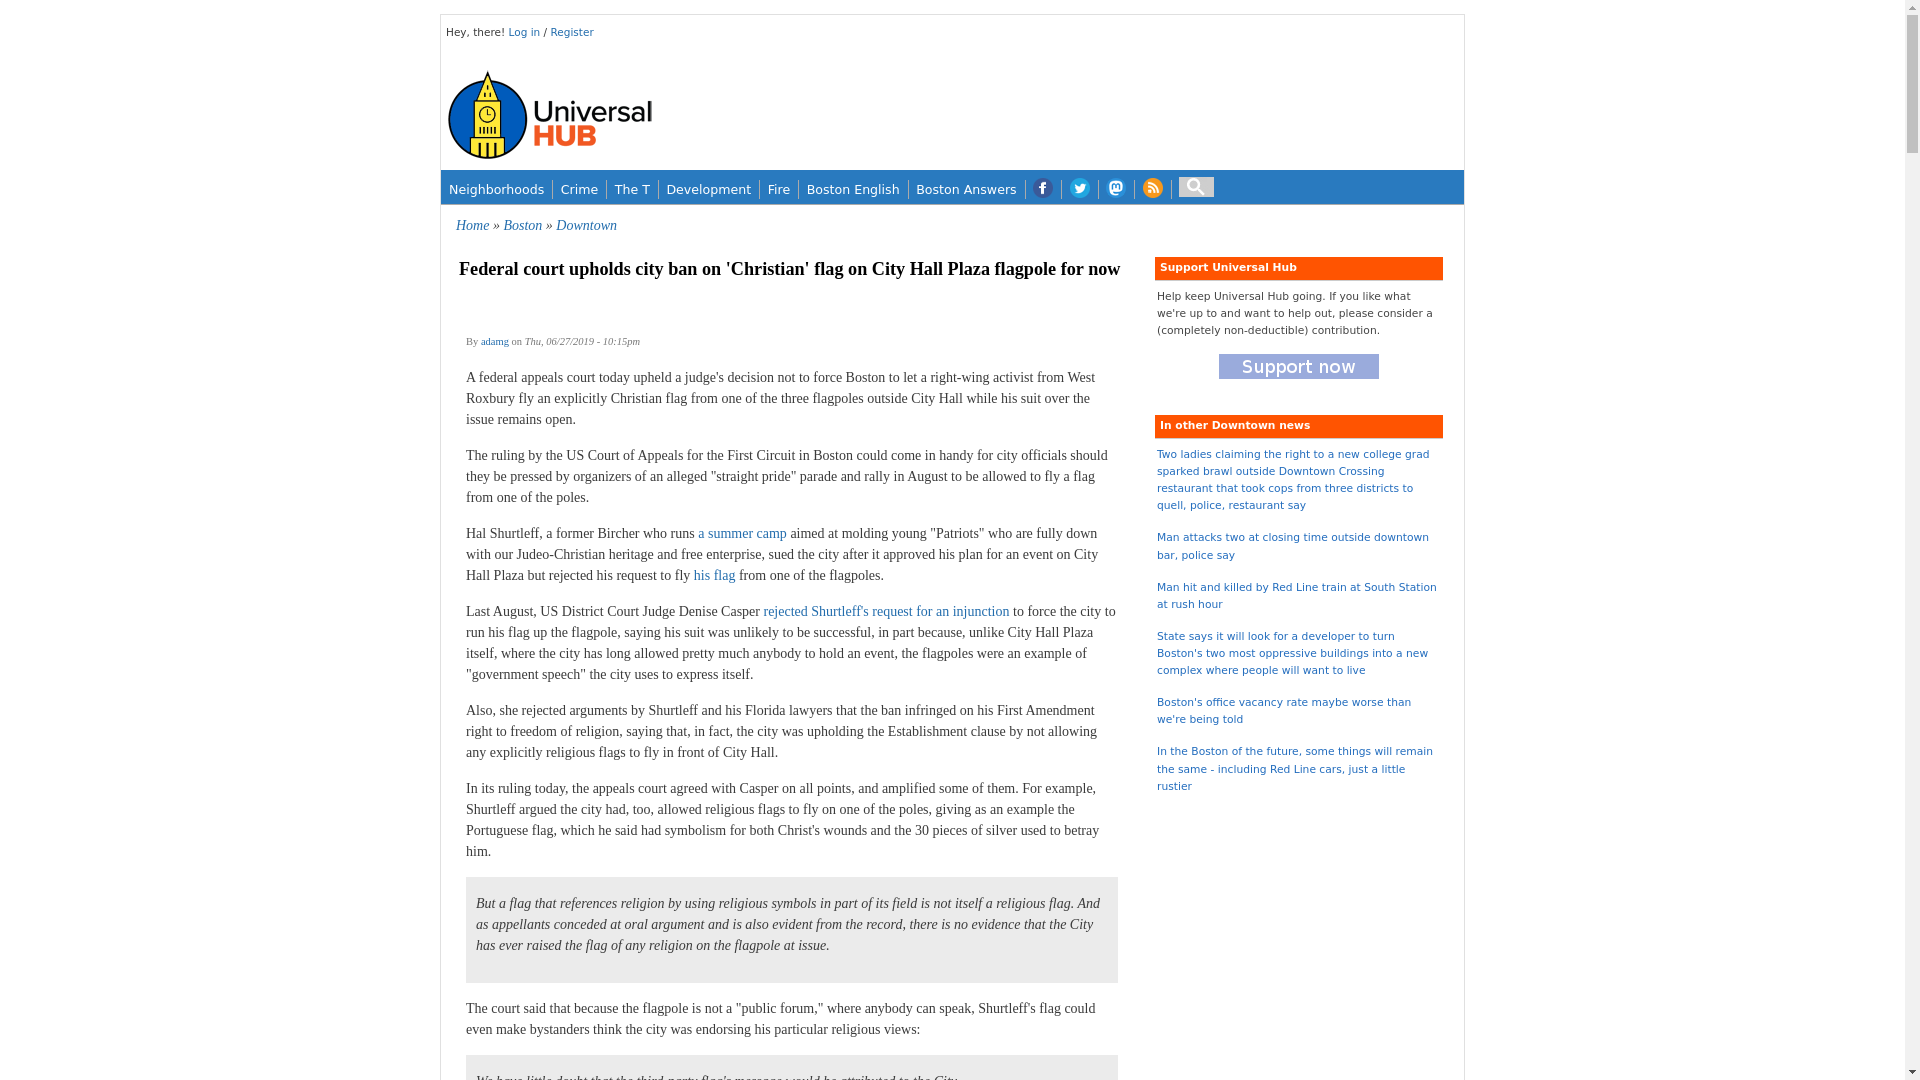  Describe the element at coordinates (522, 226) in the screenshot. I see `Boston` at that location.